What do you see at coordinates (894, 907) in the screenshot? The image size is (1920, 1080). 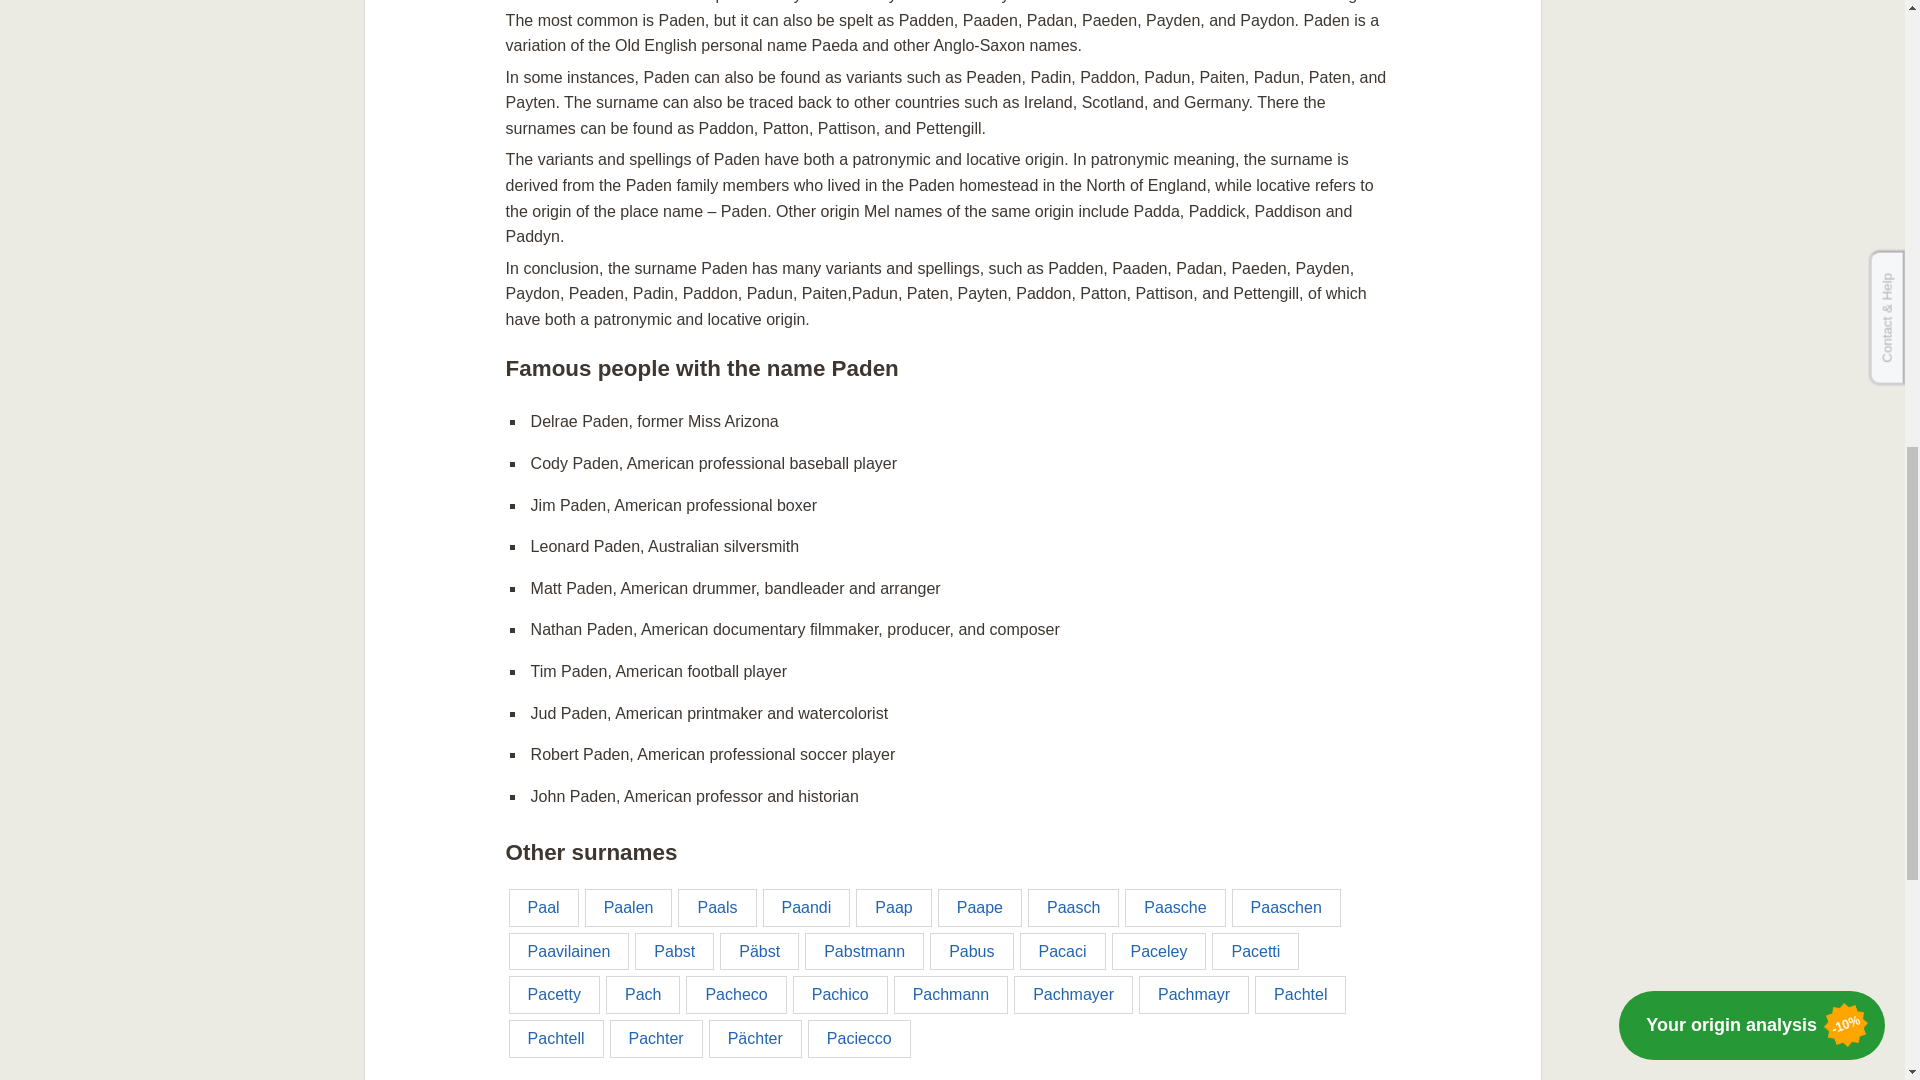 I see `Paap` at bounding box center [894, 907].